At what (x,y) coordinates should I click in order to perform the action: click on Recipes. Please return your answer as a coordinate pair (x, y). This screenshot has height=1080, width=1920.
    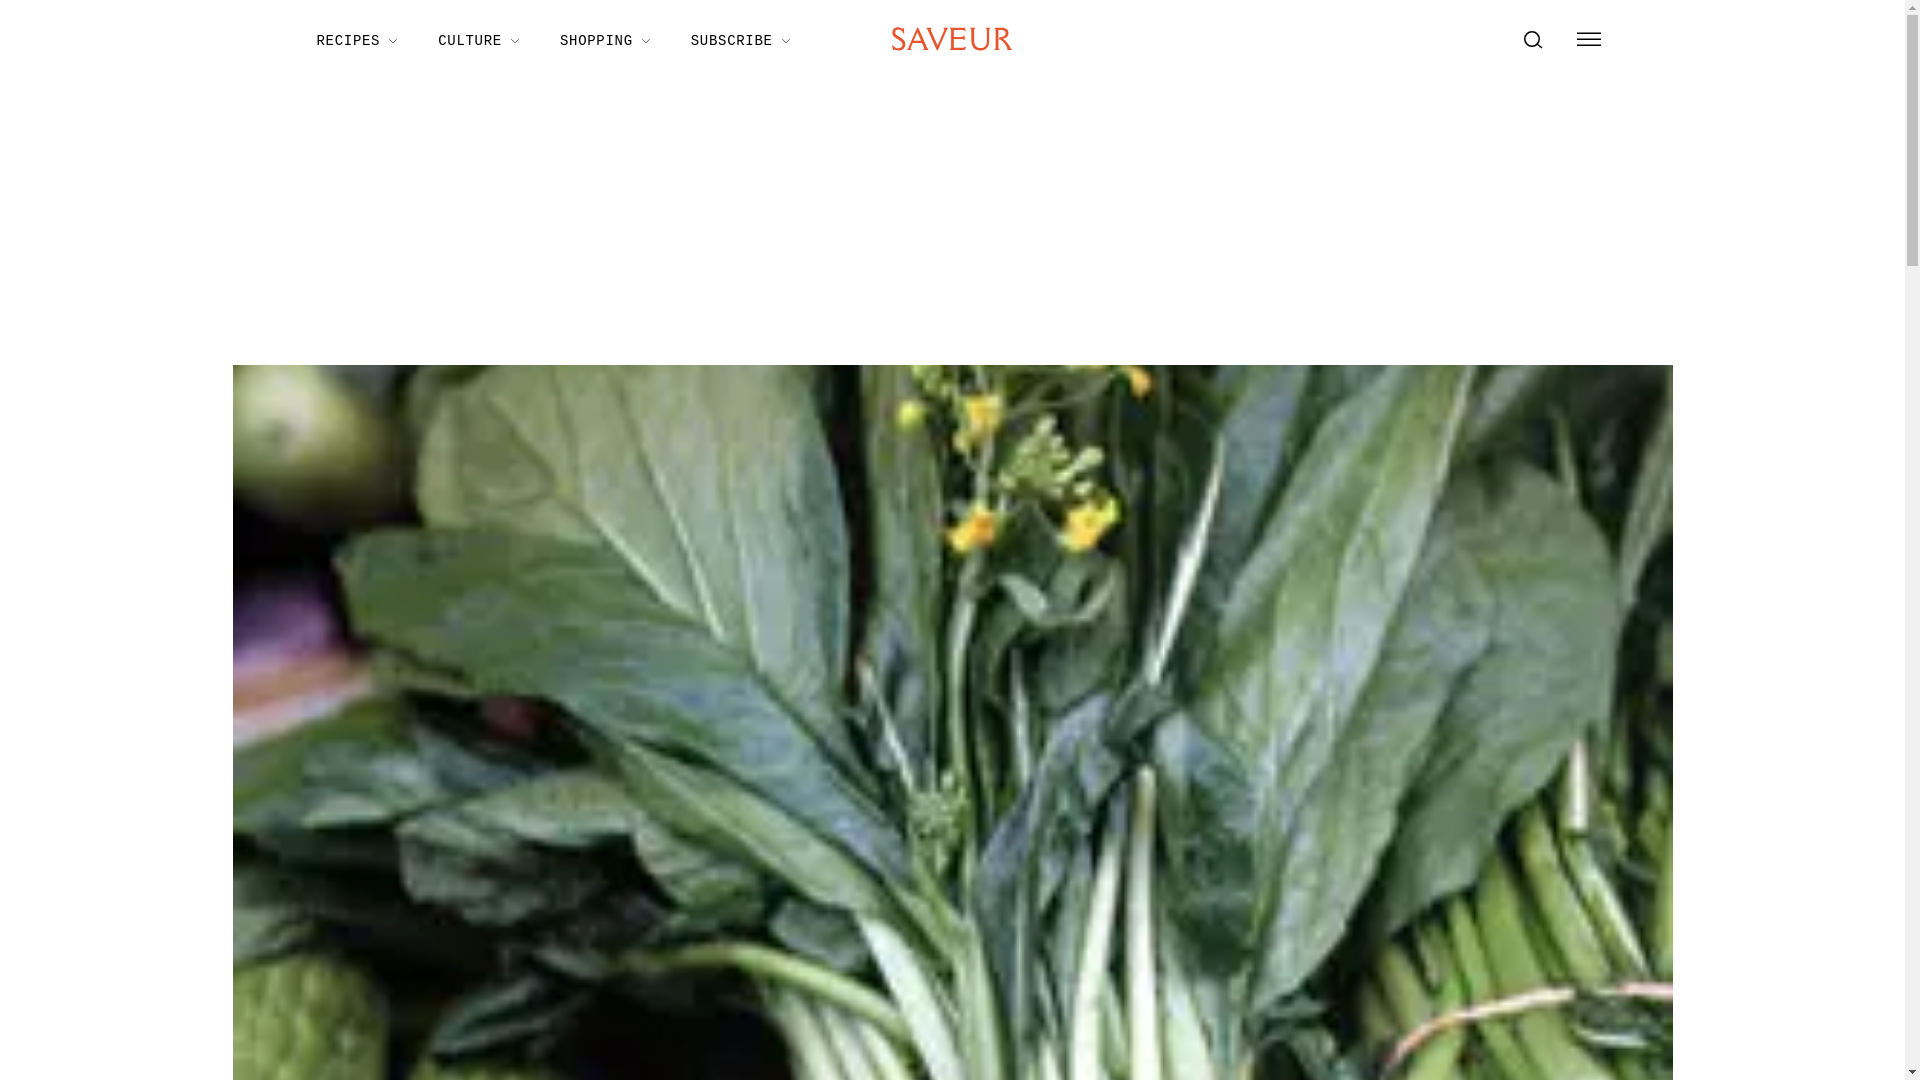
    Looking at the image, I should click on (356, 40).